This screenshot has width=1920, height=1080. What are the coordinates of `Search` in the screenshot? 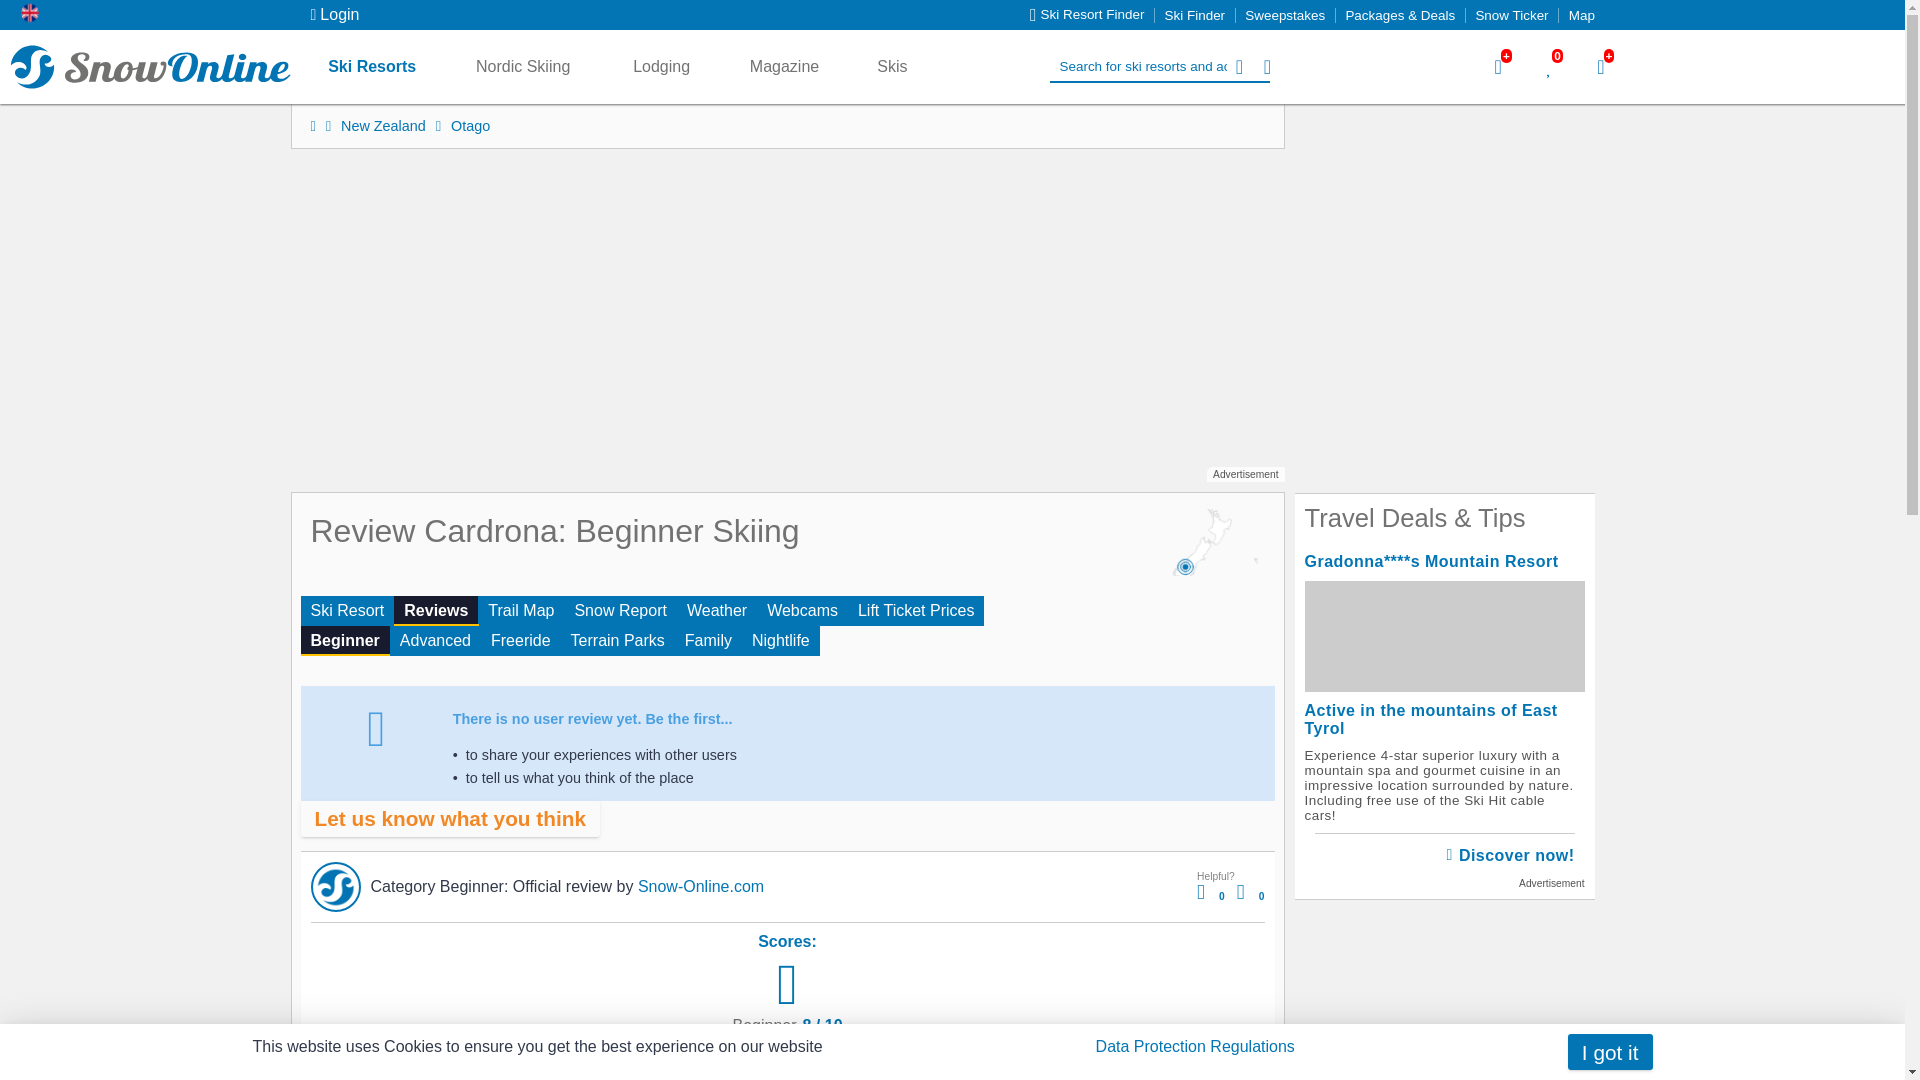 It's located at (1238, 66).